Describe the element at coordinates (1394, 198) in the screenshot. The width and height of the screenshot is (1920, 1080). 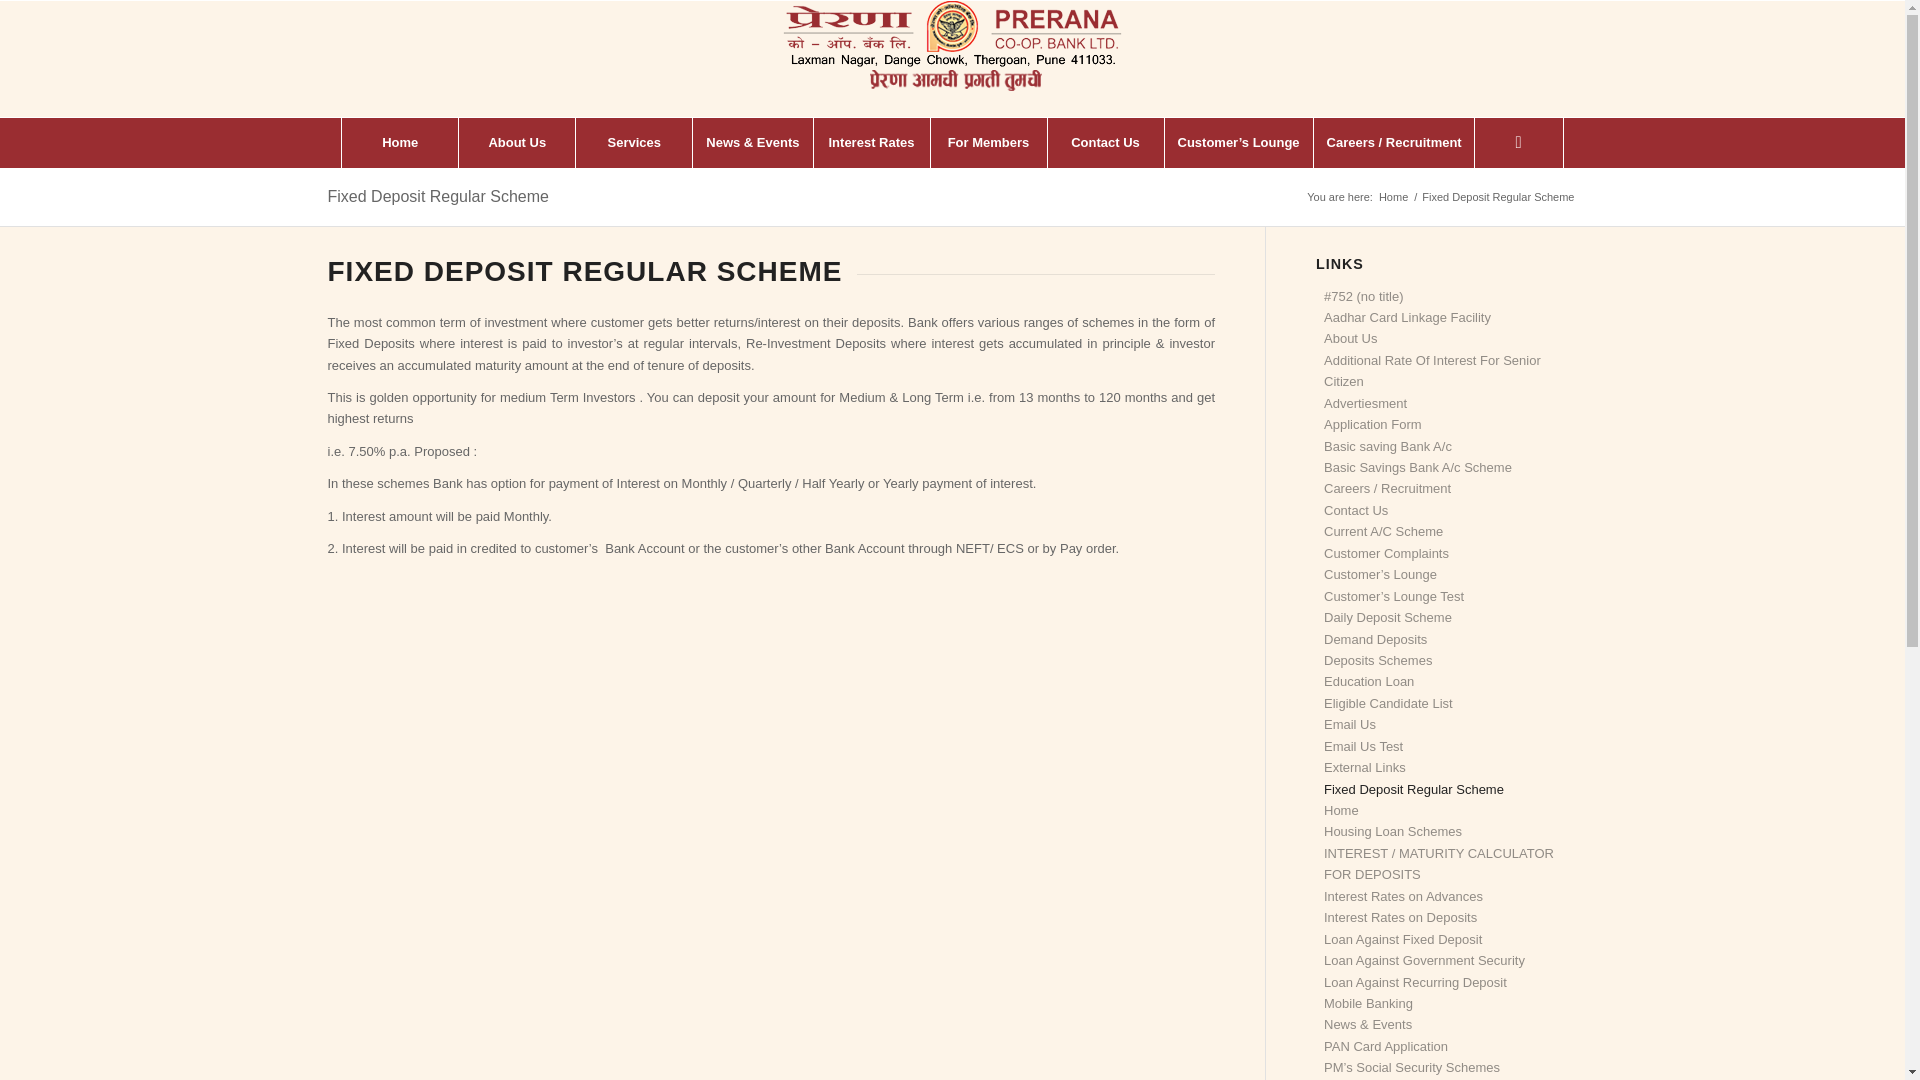
I see `Home` at that location.